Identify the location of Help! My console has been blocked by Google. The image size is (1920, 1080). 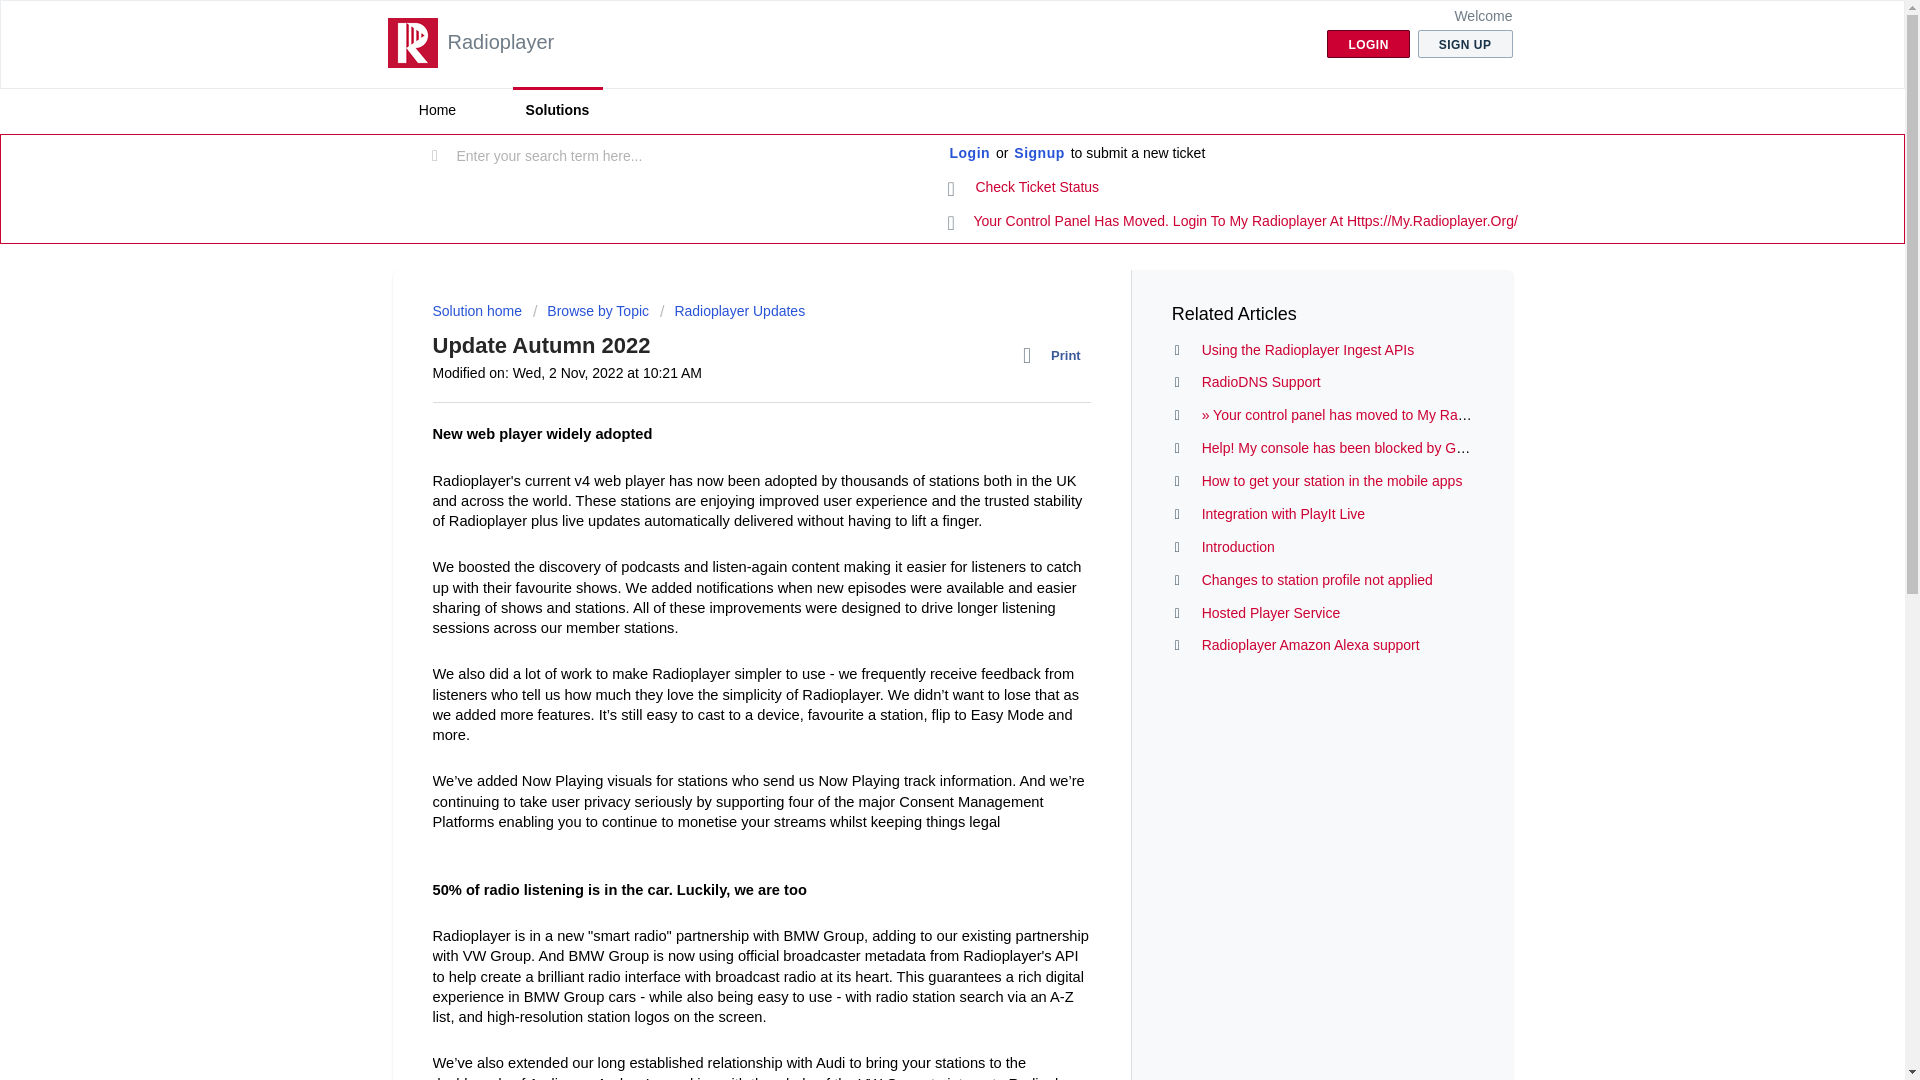
(1346, 447).